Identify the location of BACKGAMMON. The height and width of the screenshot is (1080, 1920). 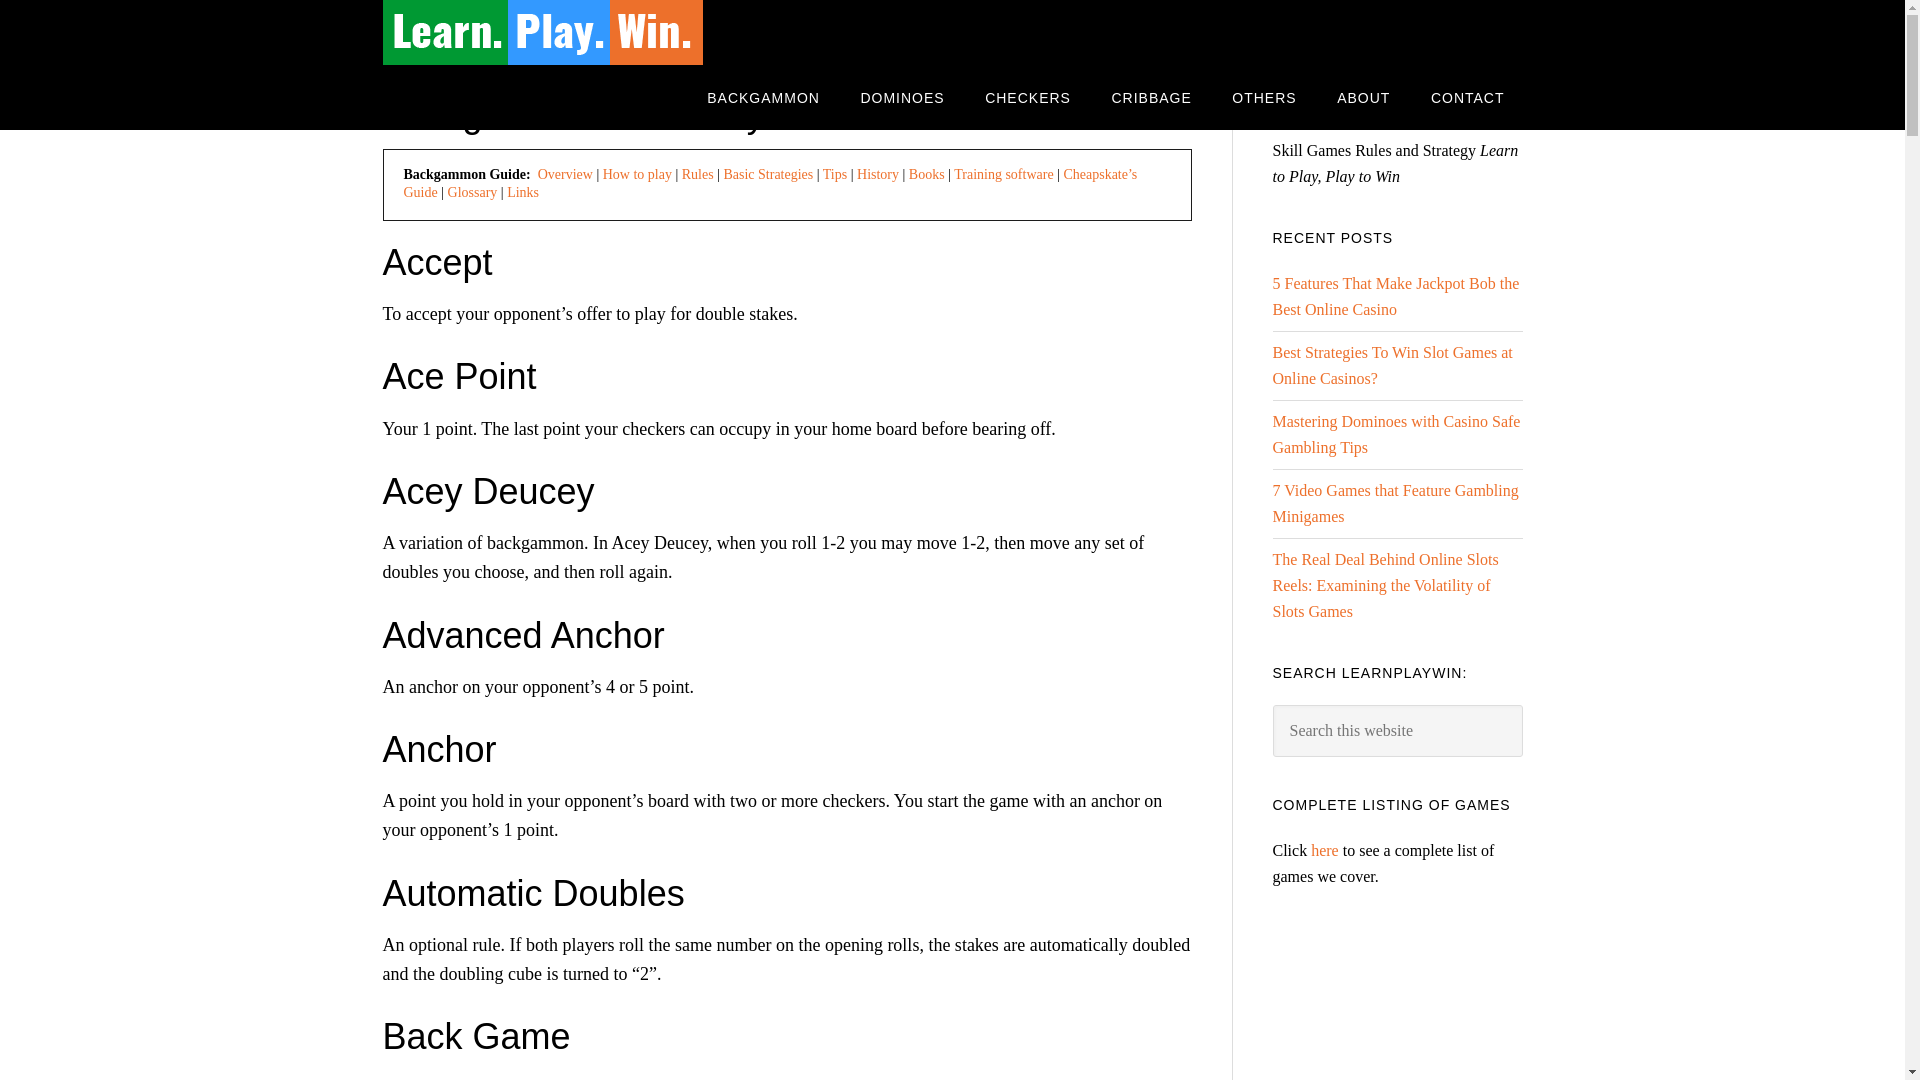
(763, 96).